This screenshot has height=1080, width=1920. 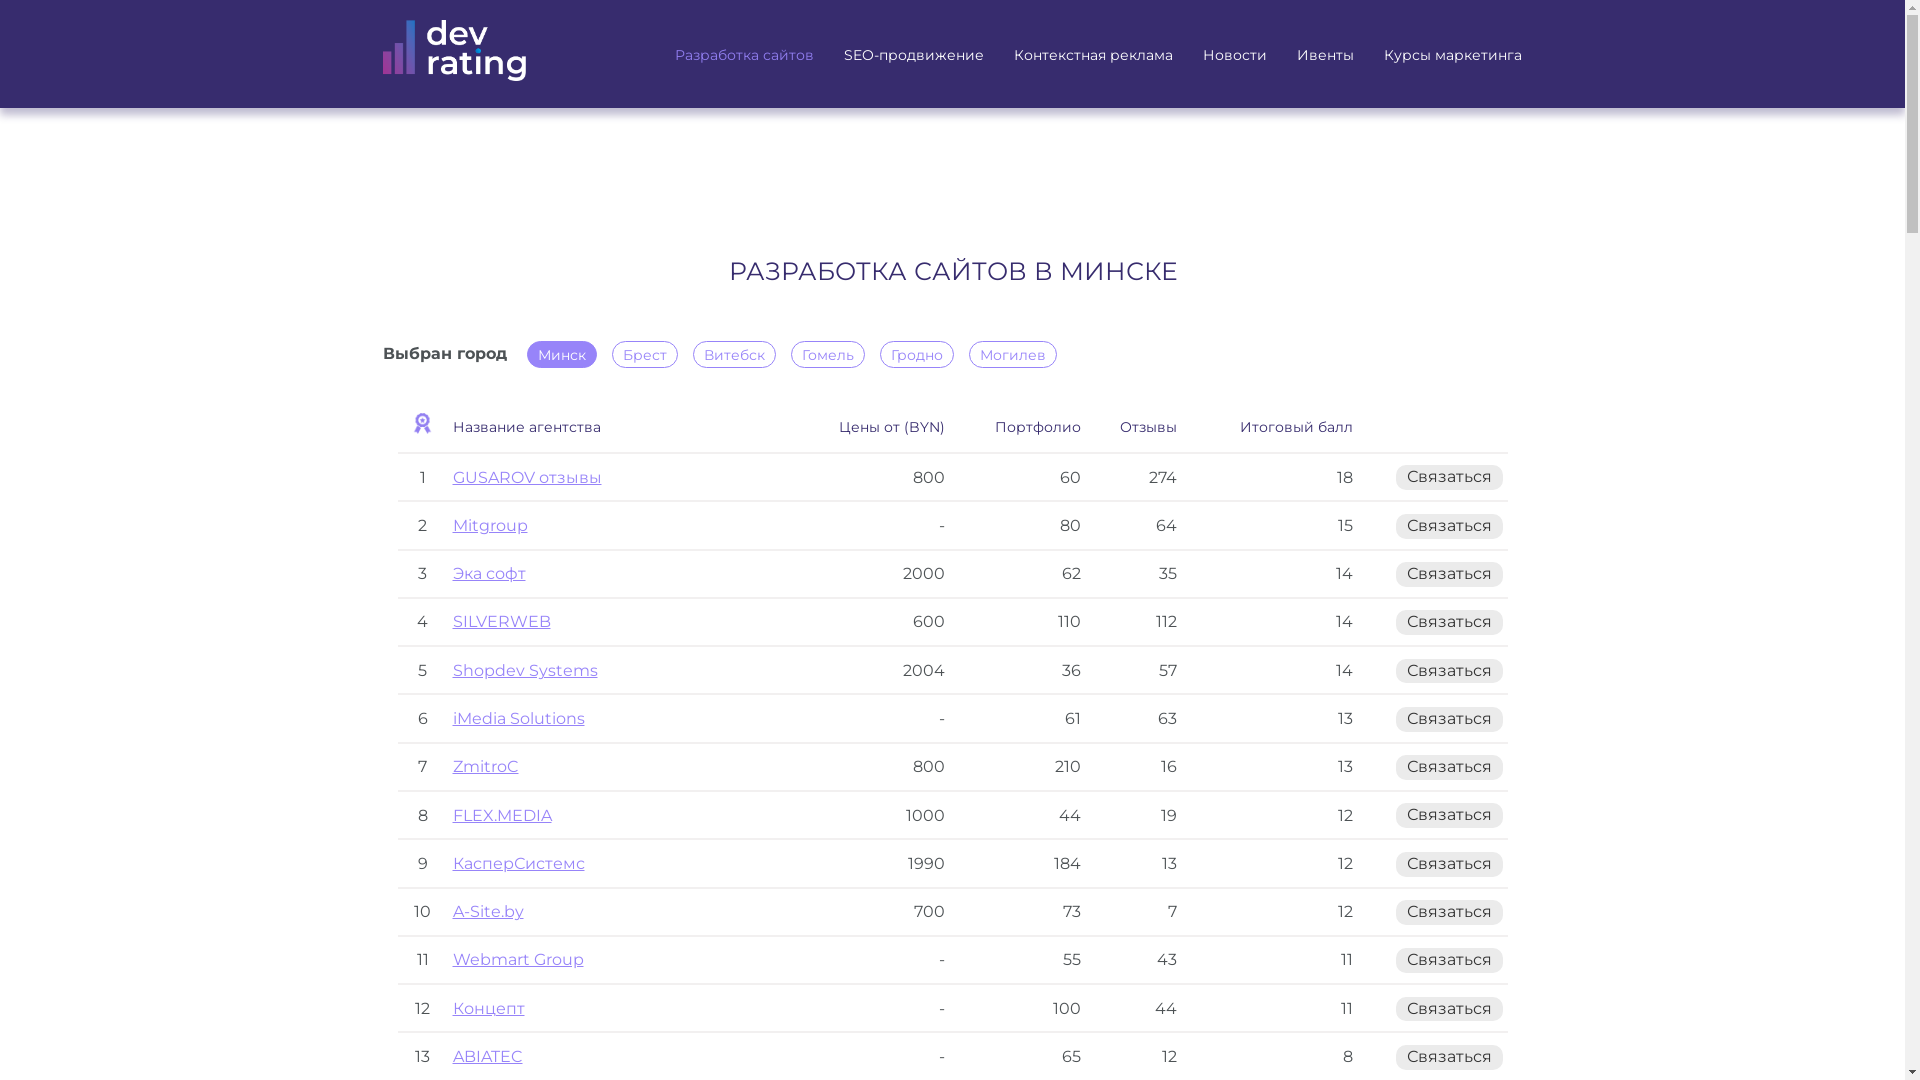 What do you see at coordinates (490, 526) in the screenshot?
I see `Mitgroup` at bounding box center [490, 526].